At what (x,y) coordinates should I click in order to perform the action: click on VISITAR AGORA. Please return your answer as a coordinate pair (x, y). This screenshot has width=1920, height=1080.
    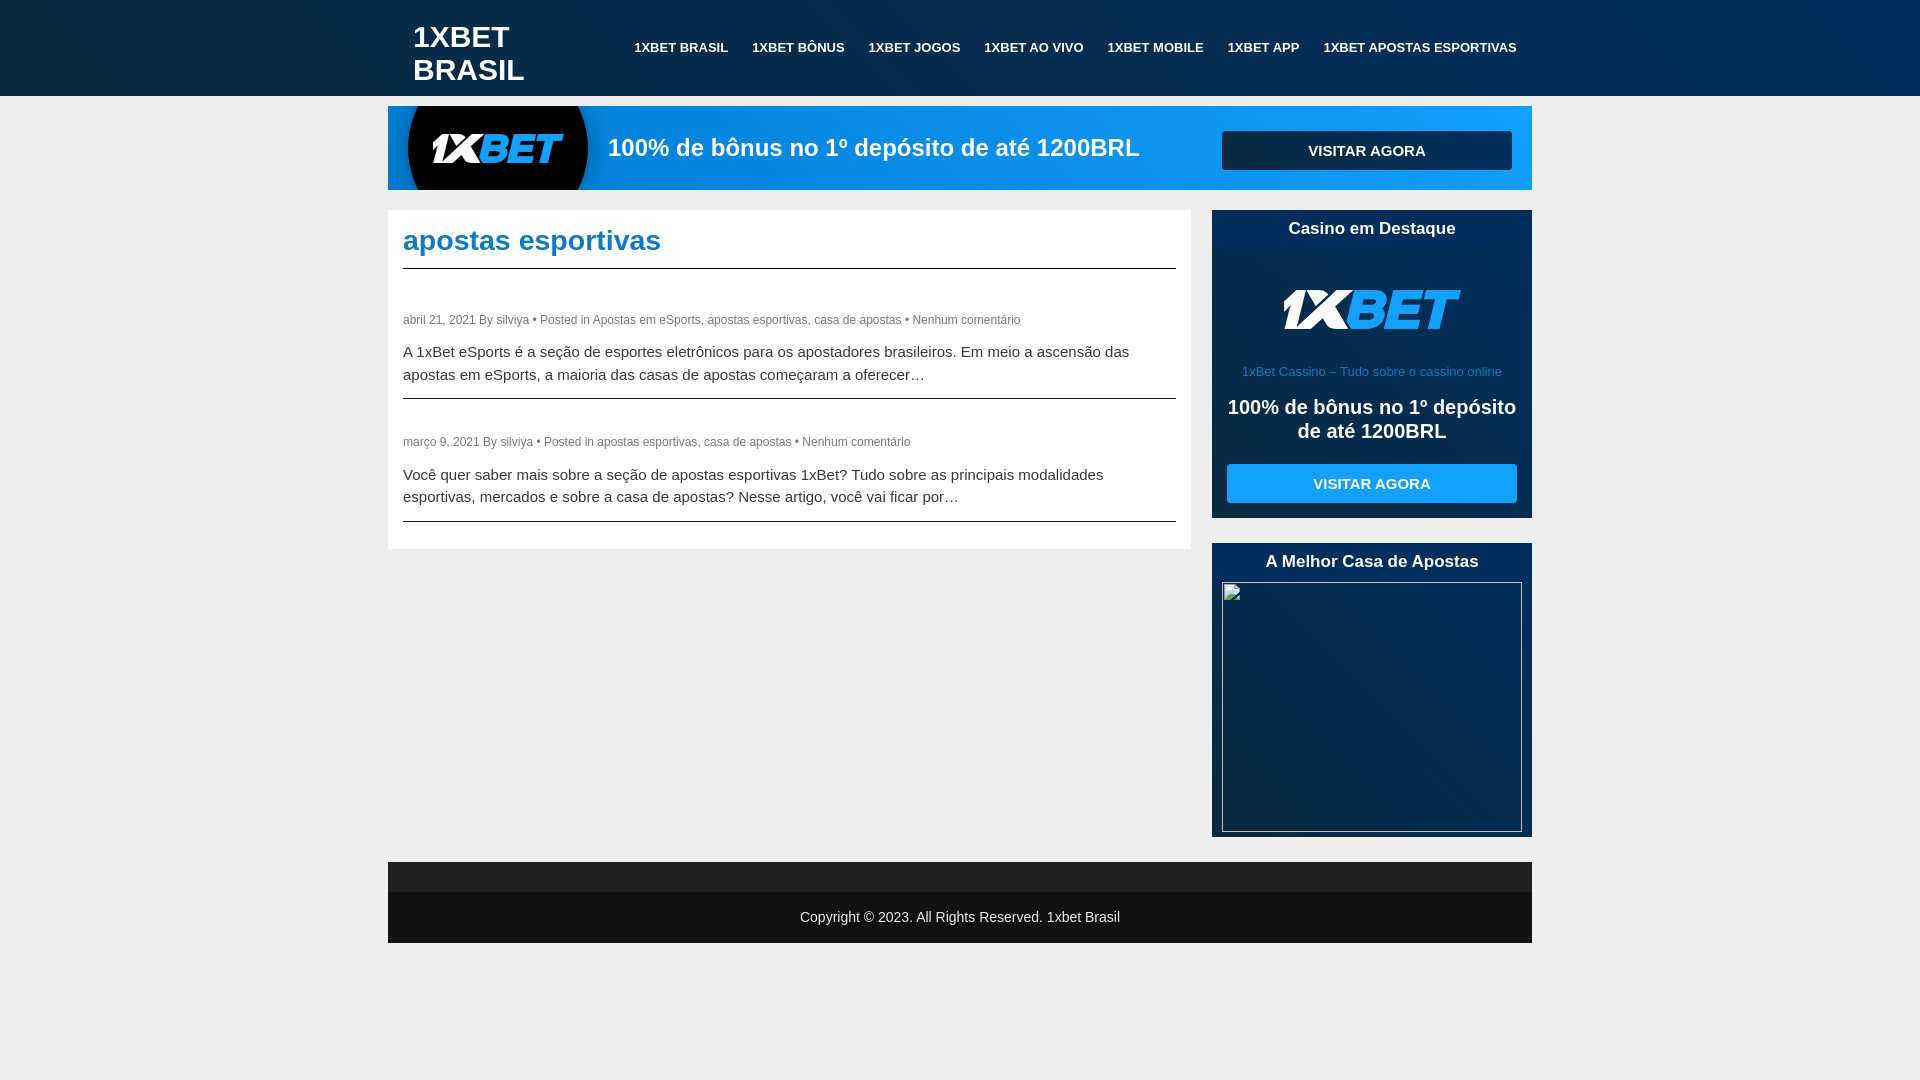
    Looking at the image, I should click on (1367, 150).